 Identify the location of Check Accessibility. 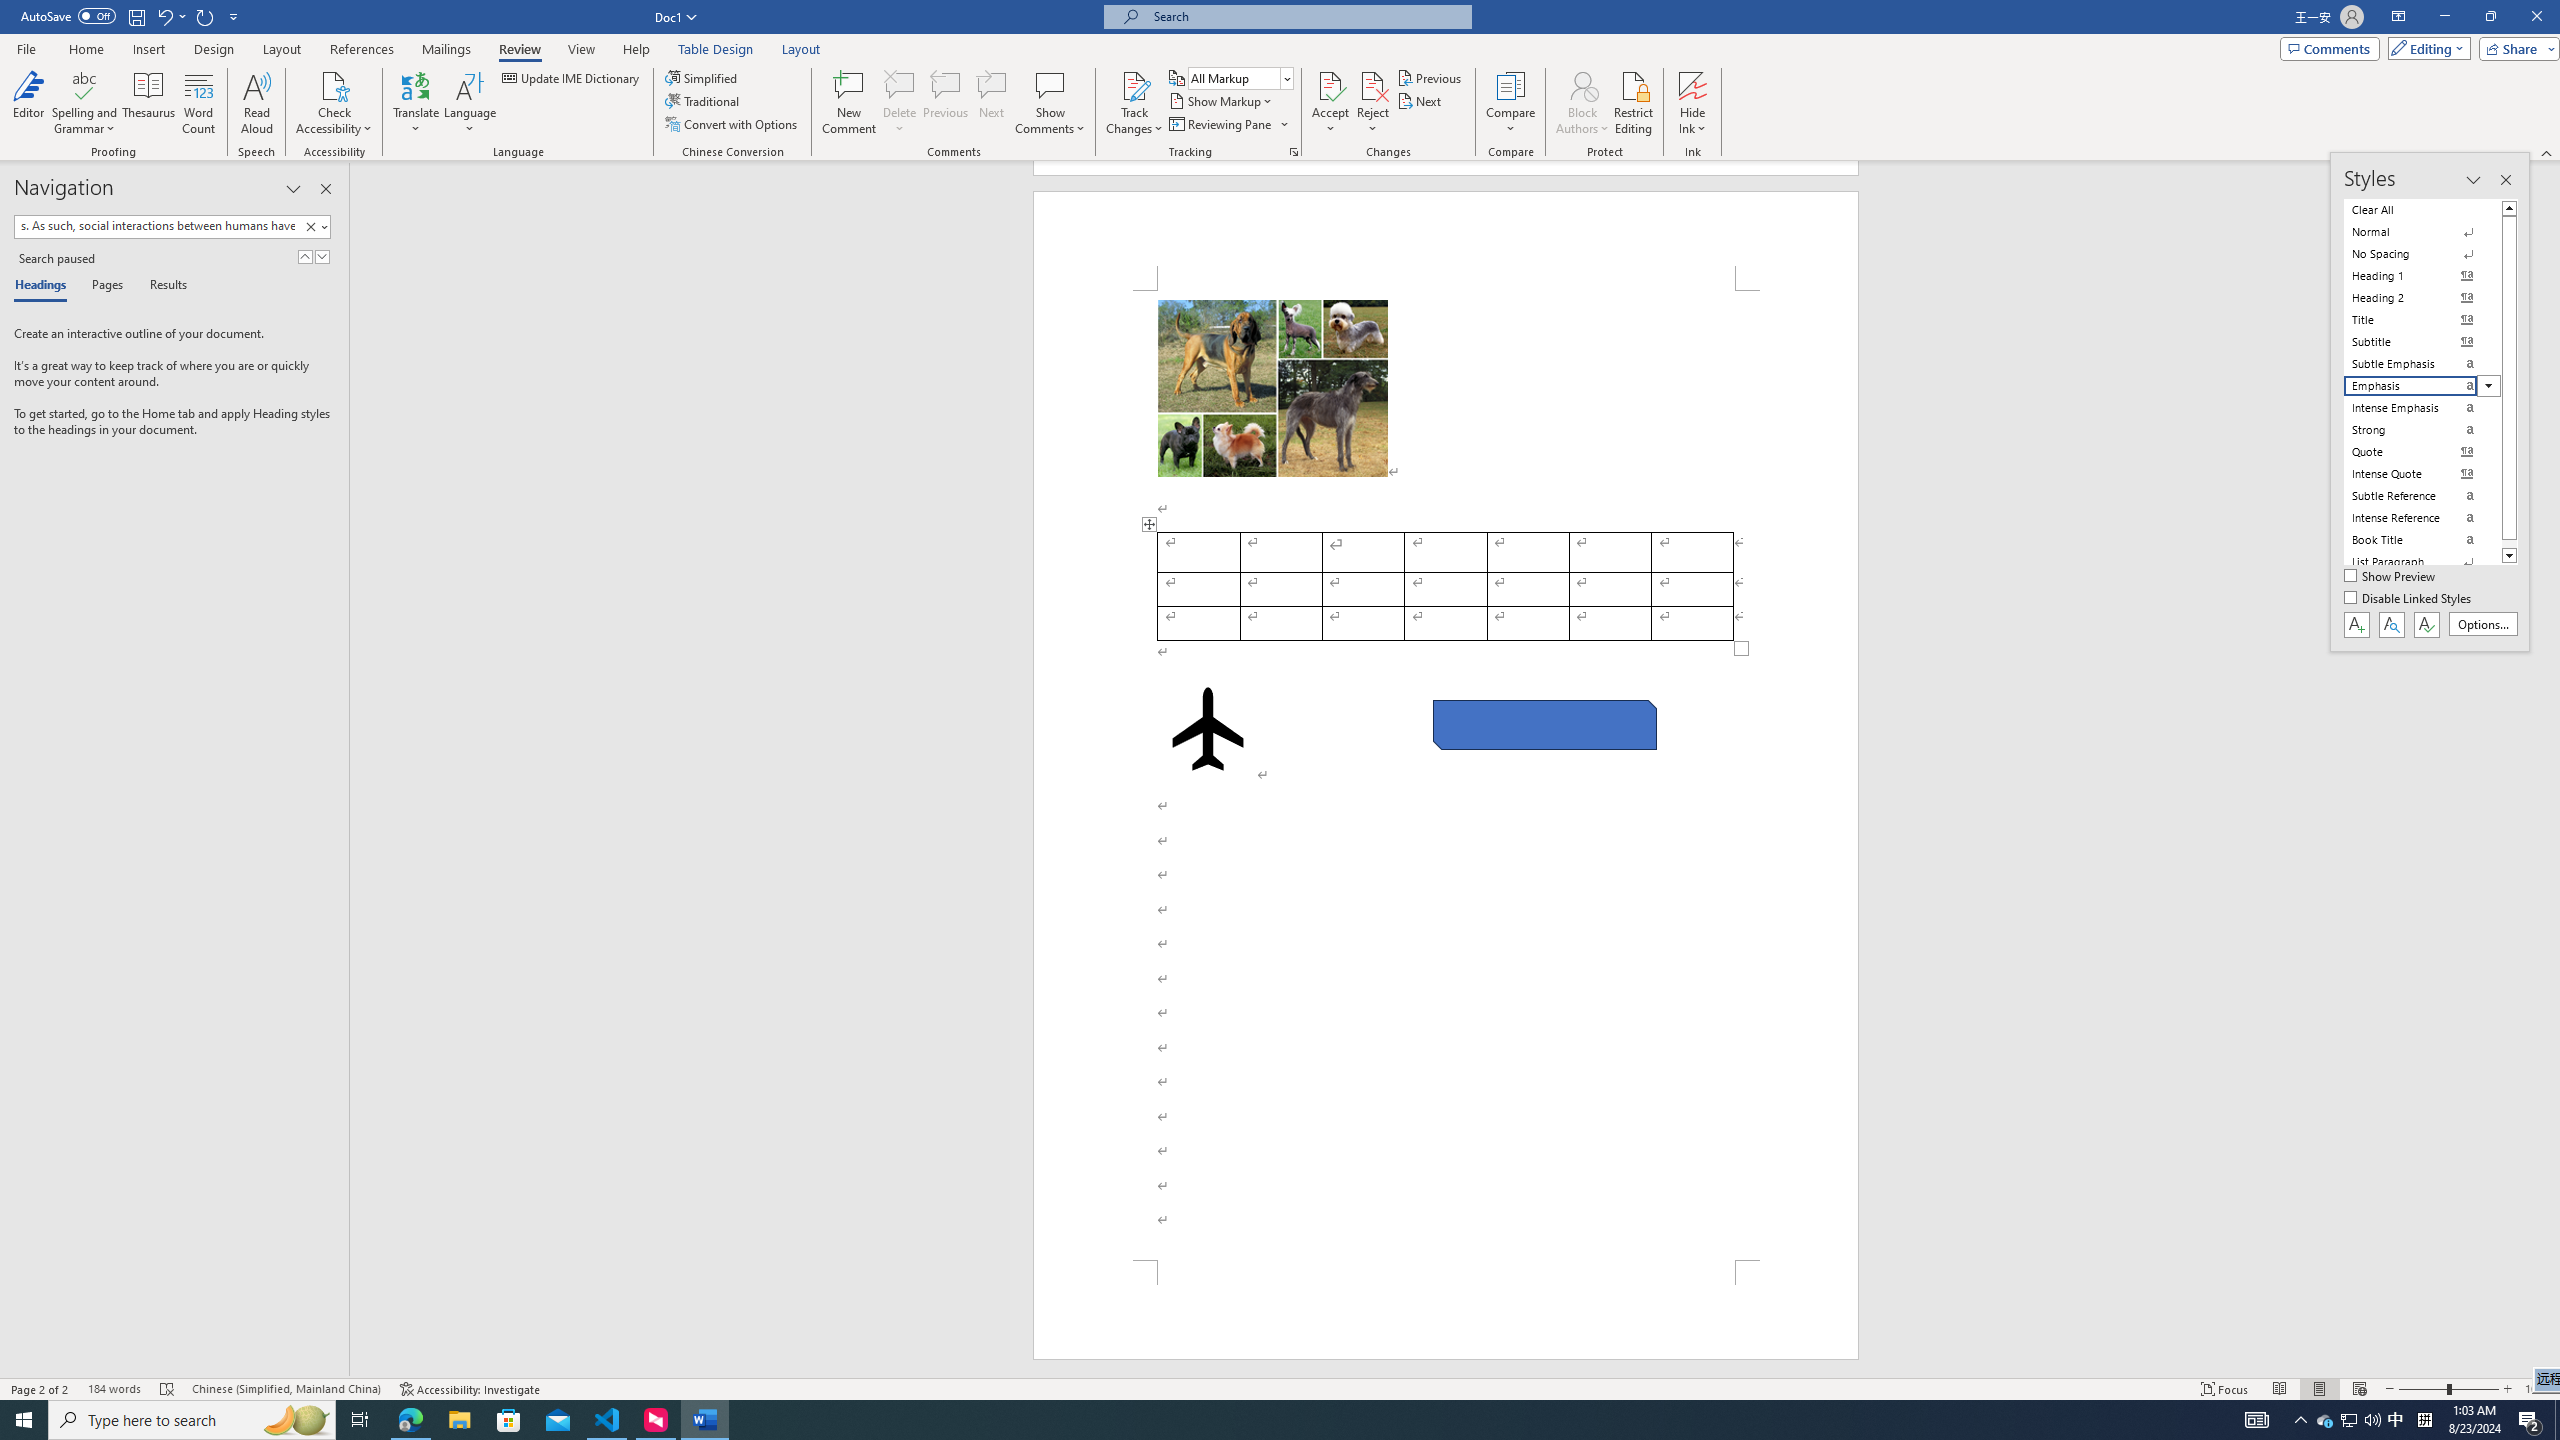
(334, 85).